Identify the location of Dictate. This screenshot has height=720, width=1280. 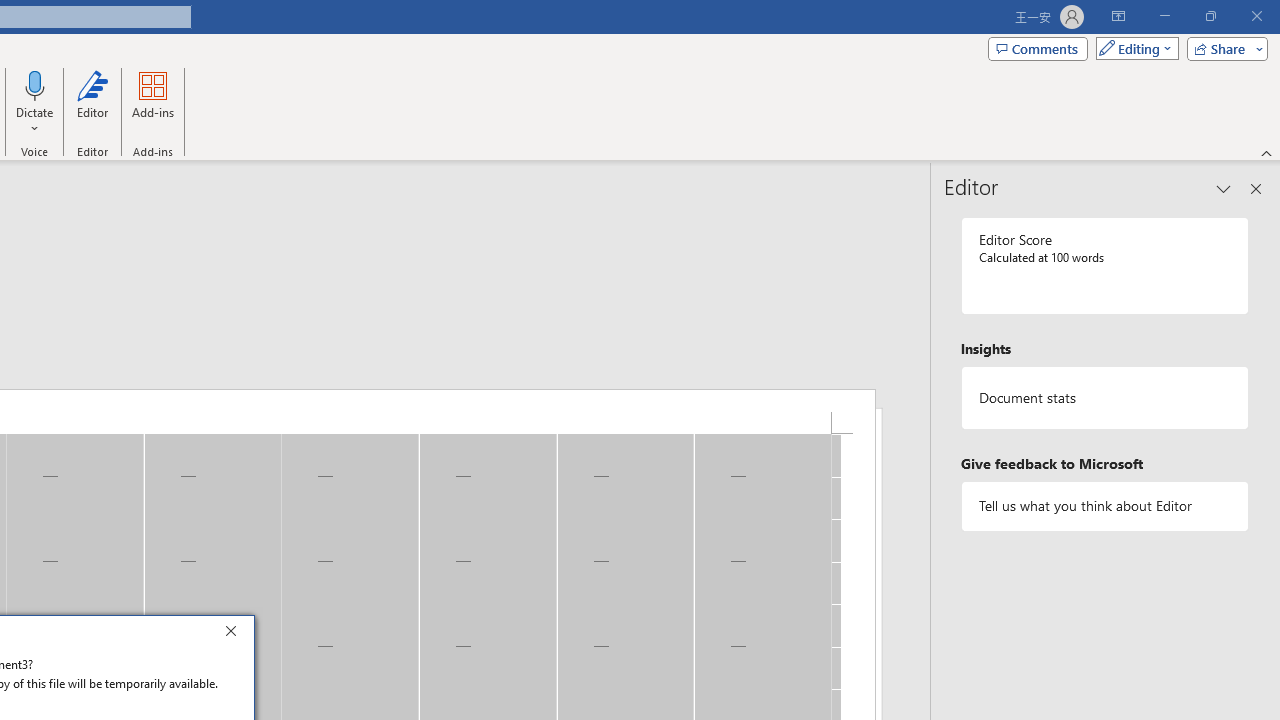
(35, 102).